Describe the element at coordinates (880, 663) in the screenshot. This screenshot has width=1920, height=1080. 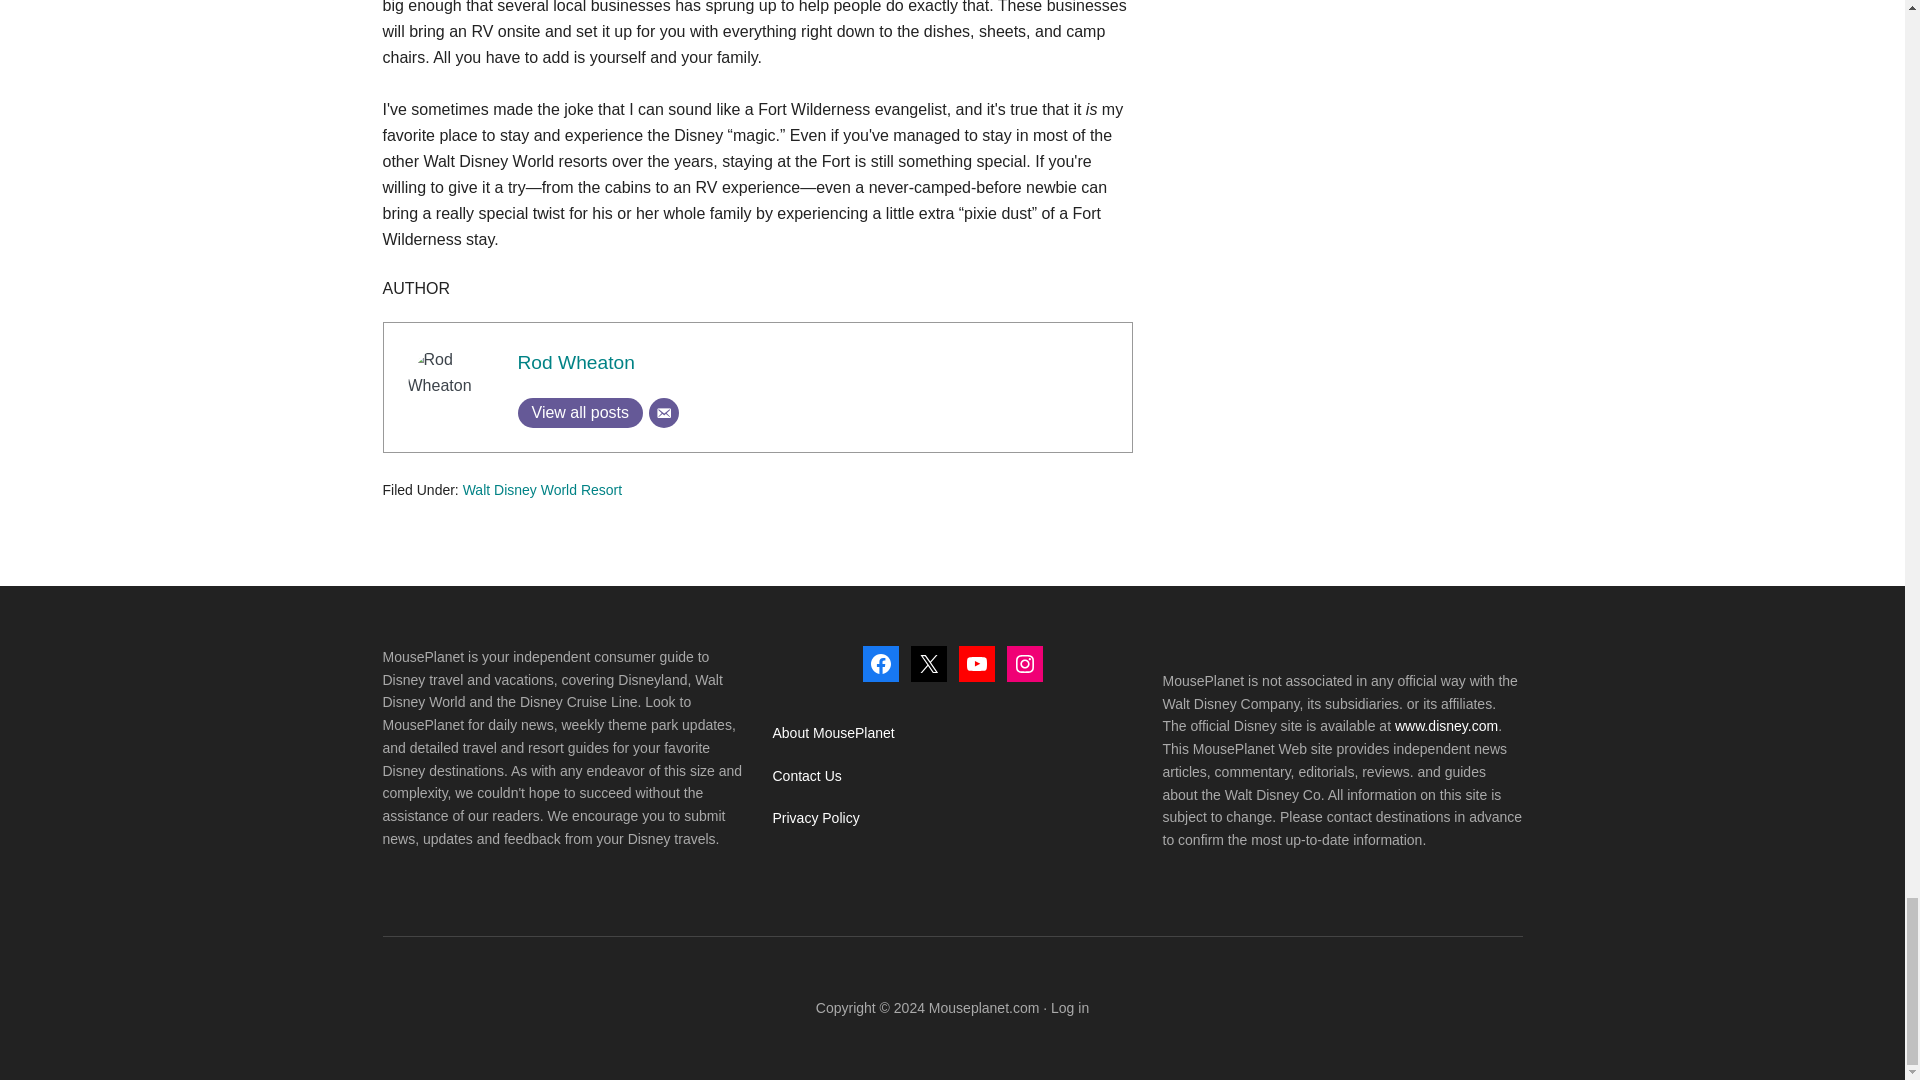
I see `Facebook` at that location.